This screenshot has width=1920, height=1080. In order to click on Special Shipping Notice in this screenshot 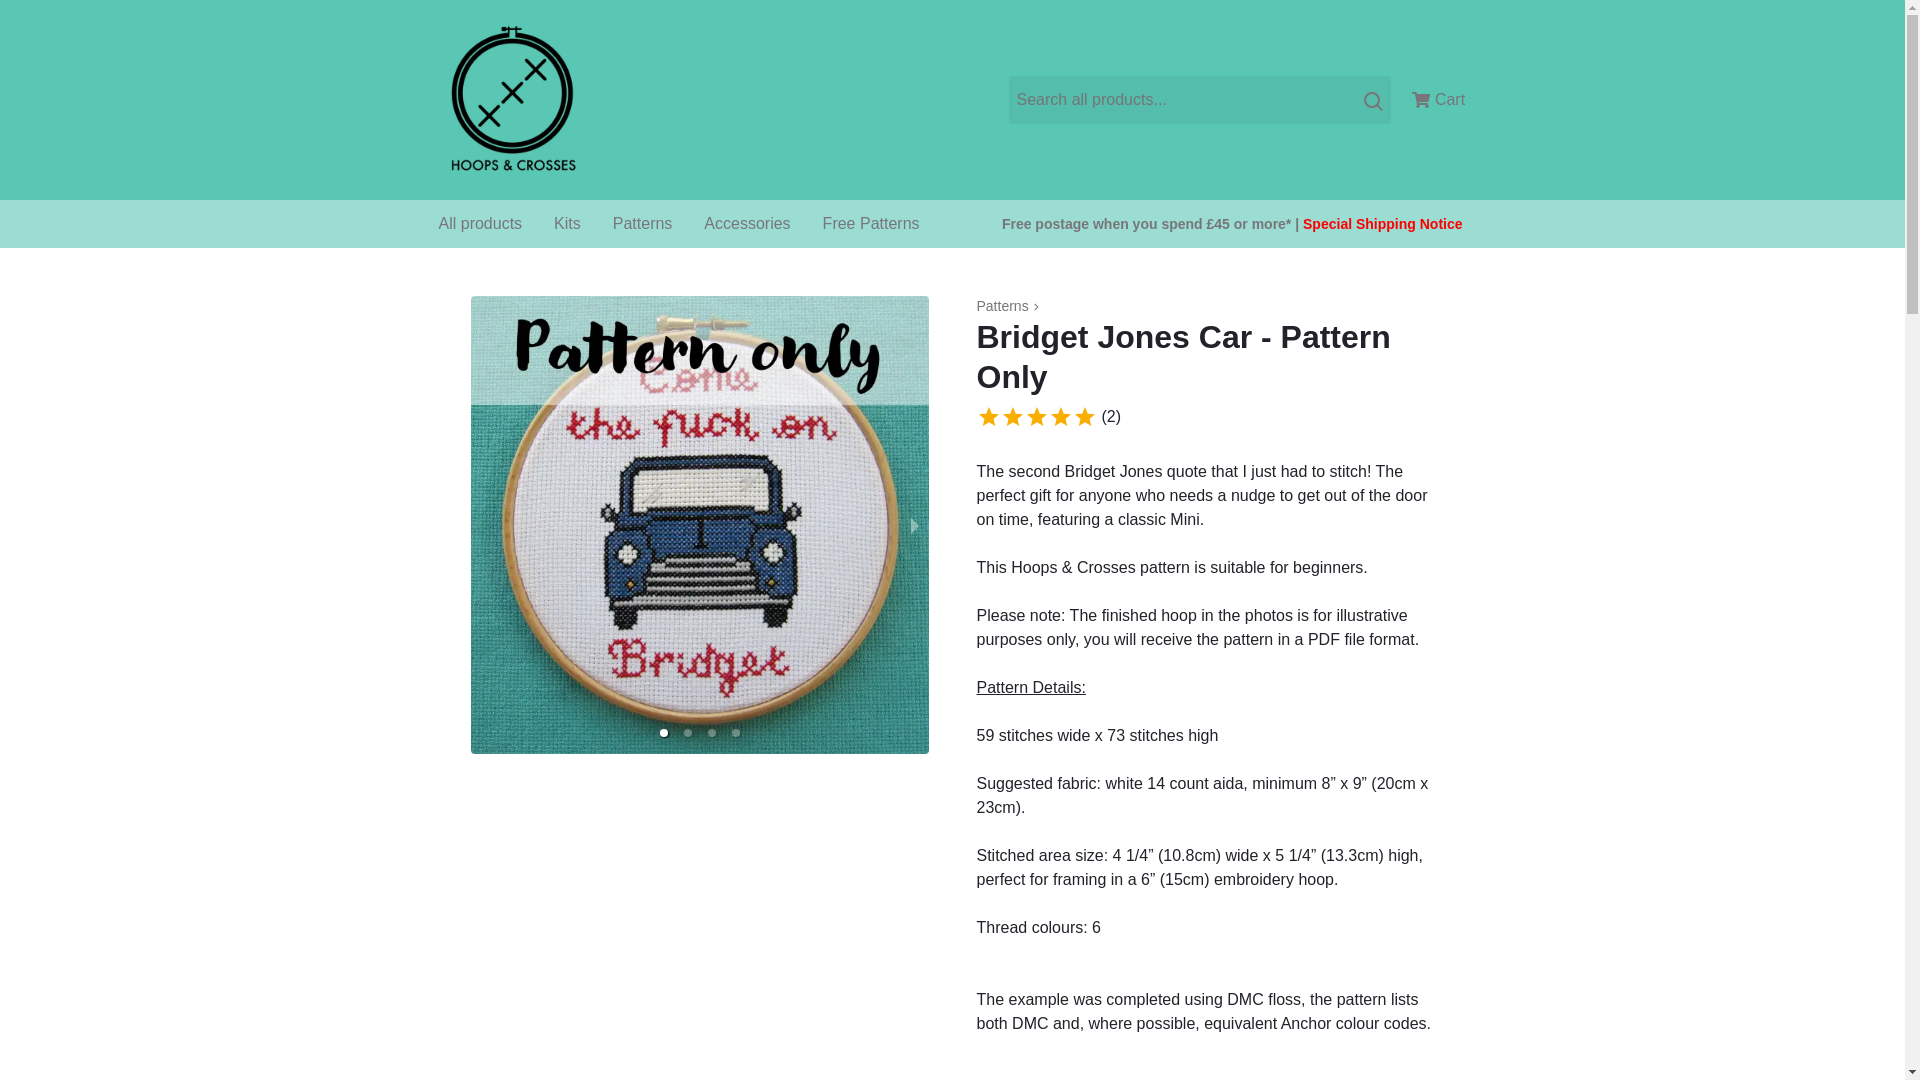, I will do `click(1382, 224)`.